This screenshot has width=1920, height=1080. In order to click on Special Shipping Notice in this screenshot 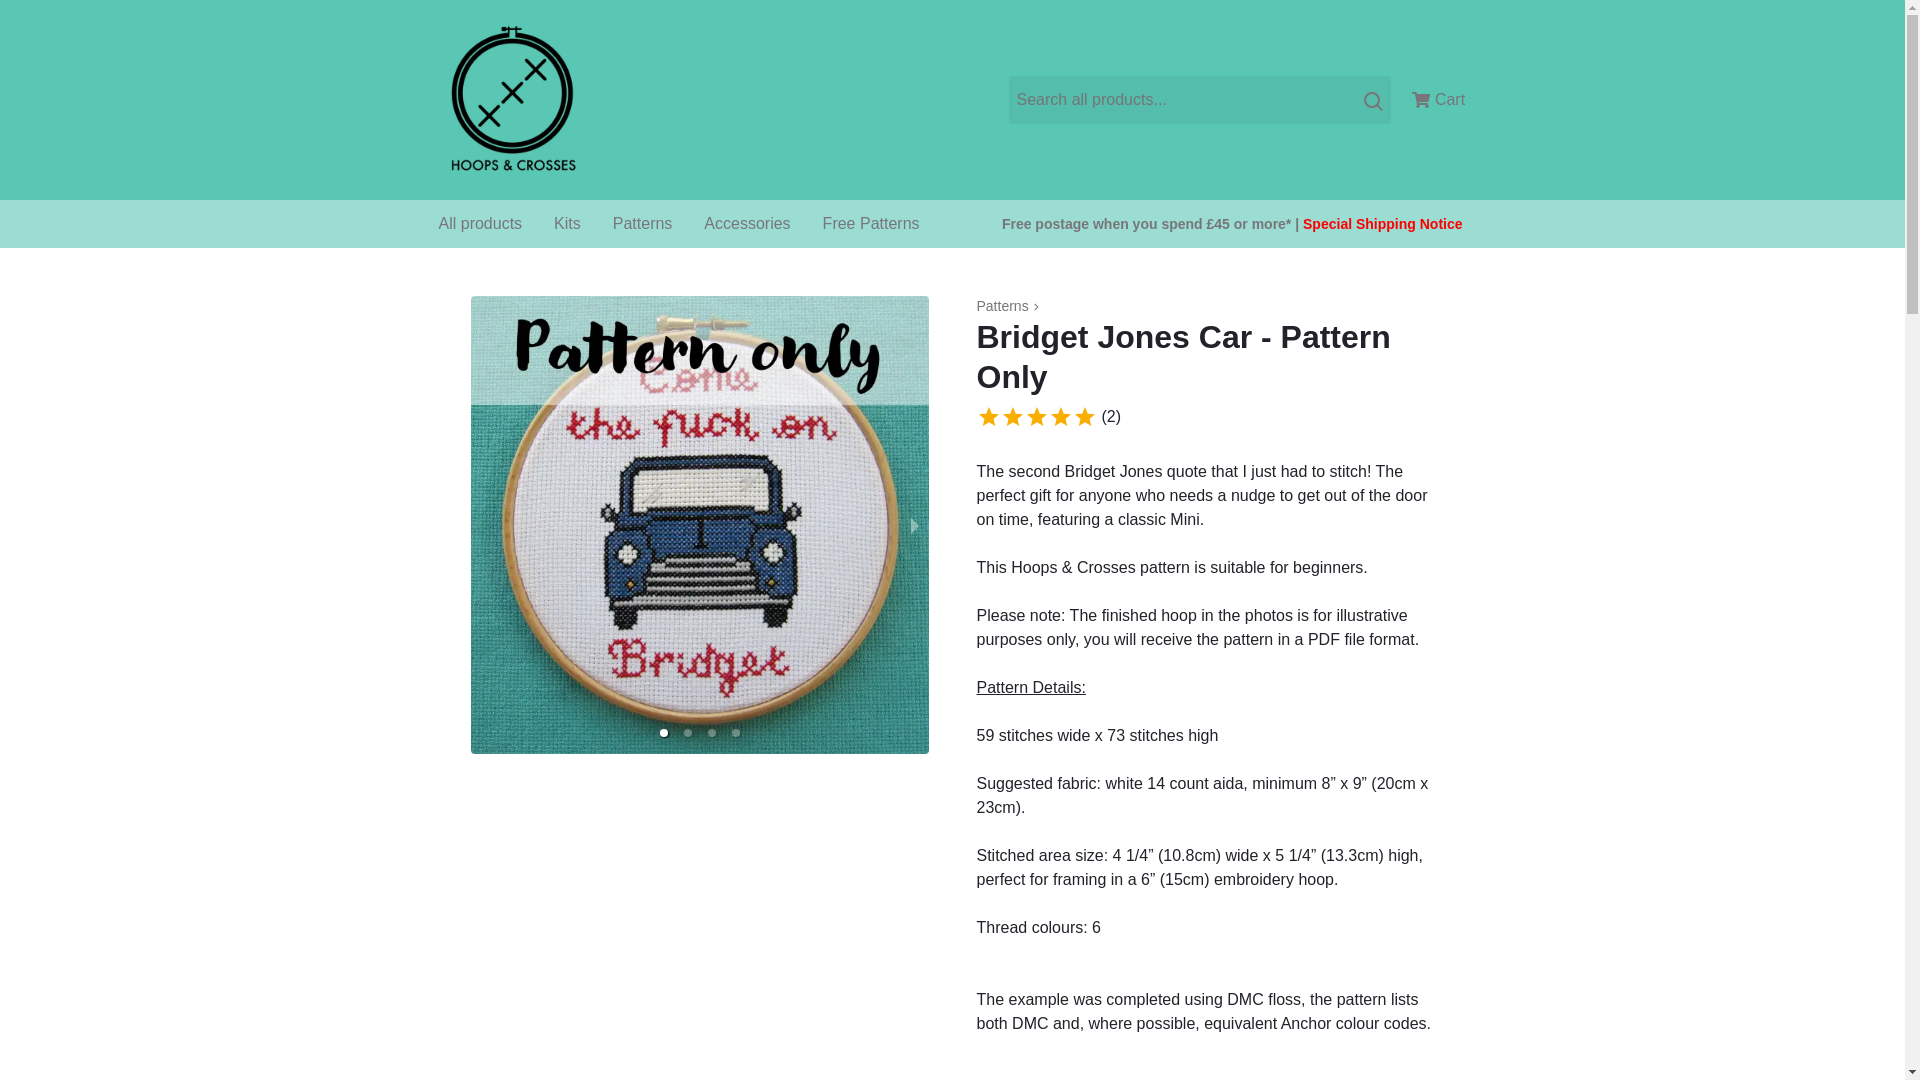, I will do `click(1382, 224)`.